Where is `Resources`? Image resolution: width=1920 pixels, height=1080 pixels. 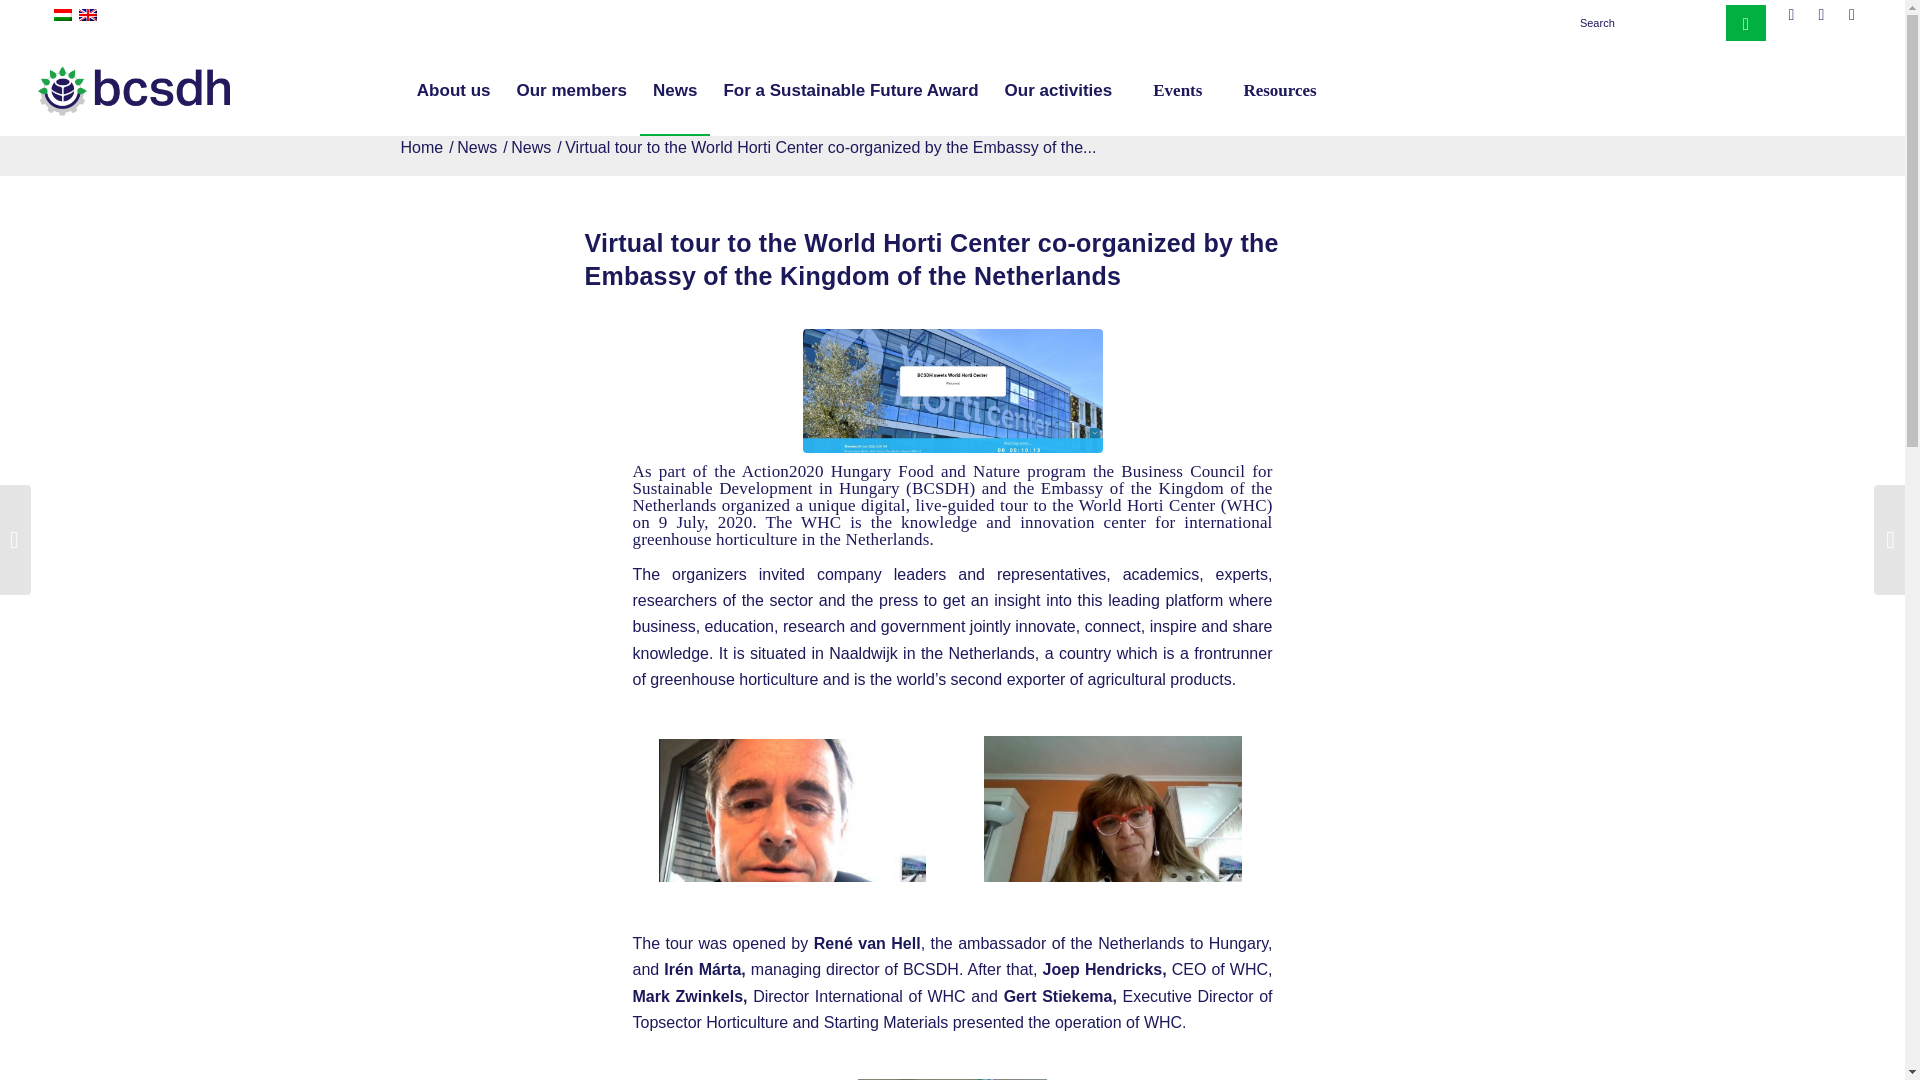
Resources is located at coordinates (1272, 91).